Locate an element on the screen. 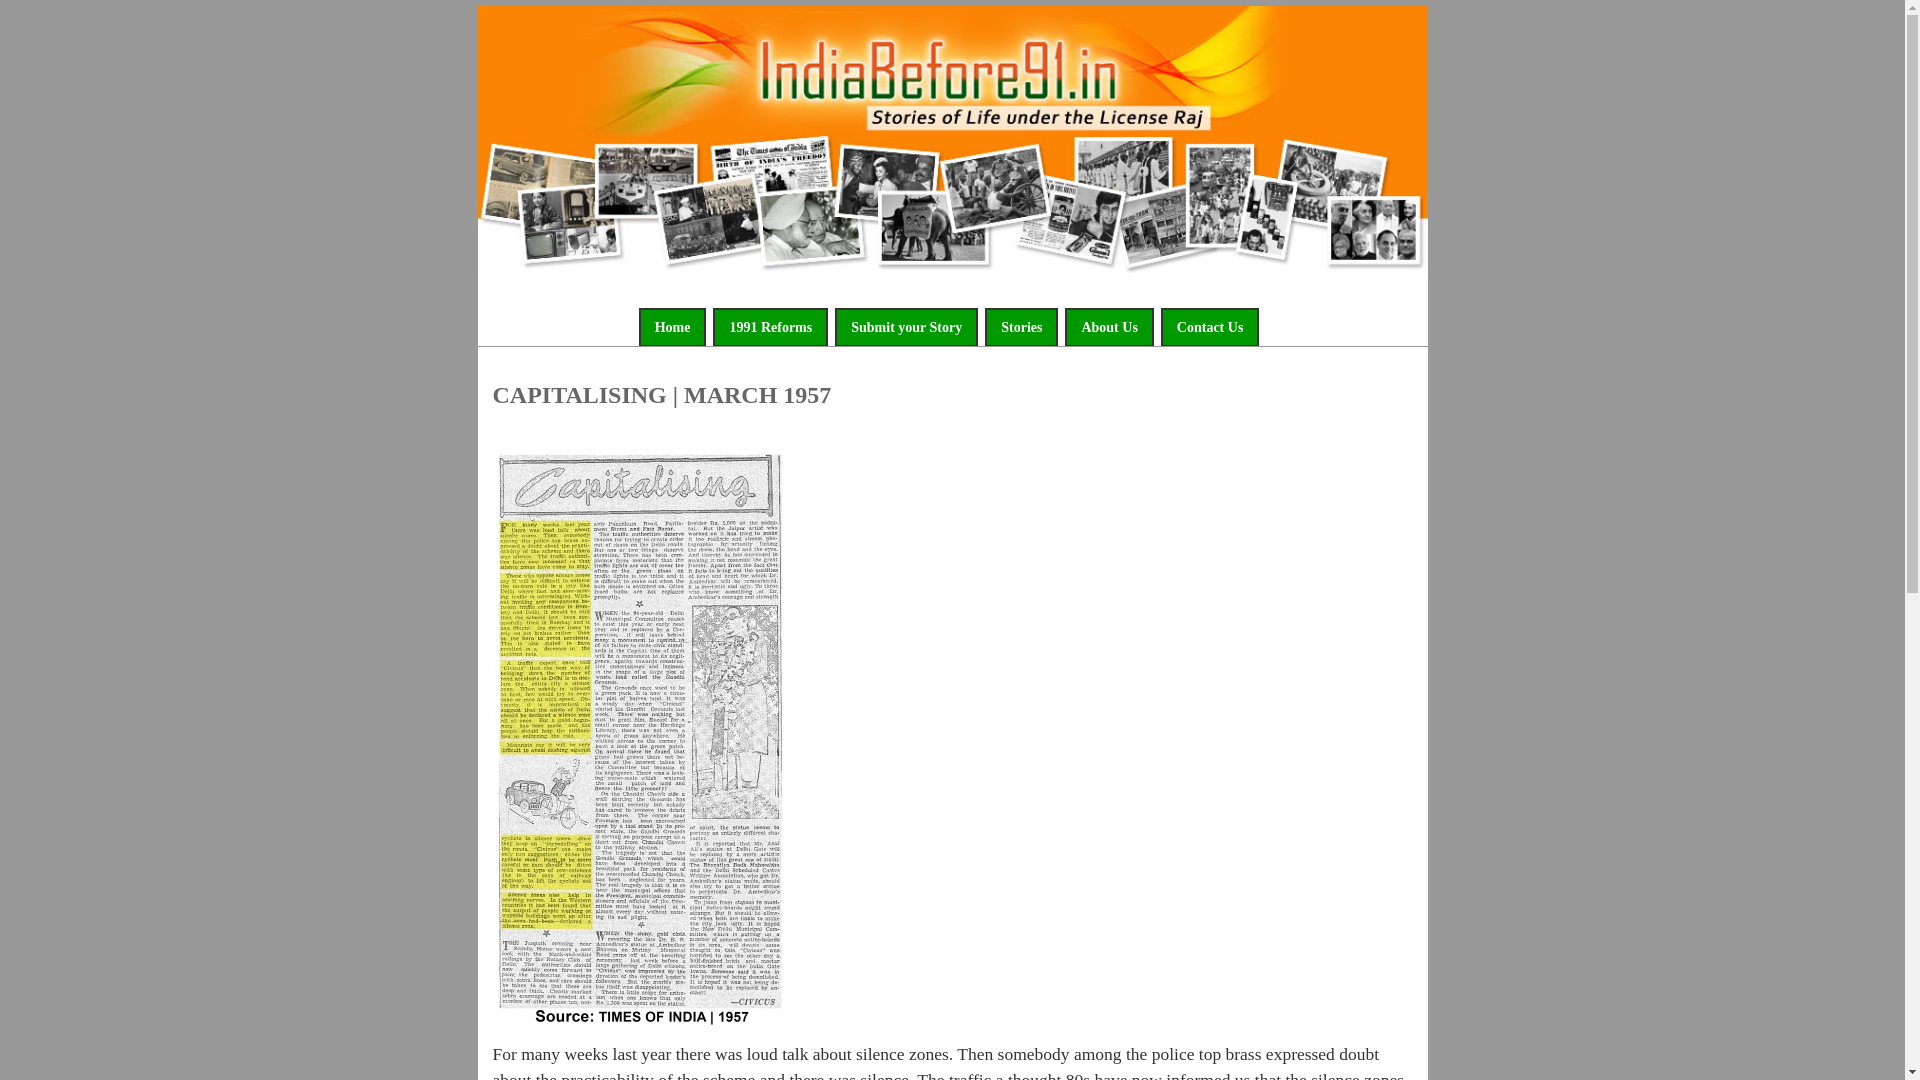 This screenshot has height=1080, width=1920. Contact Us is located at coordinates (1210, 326).